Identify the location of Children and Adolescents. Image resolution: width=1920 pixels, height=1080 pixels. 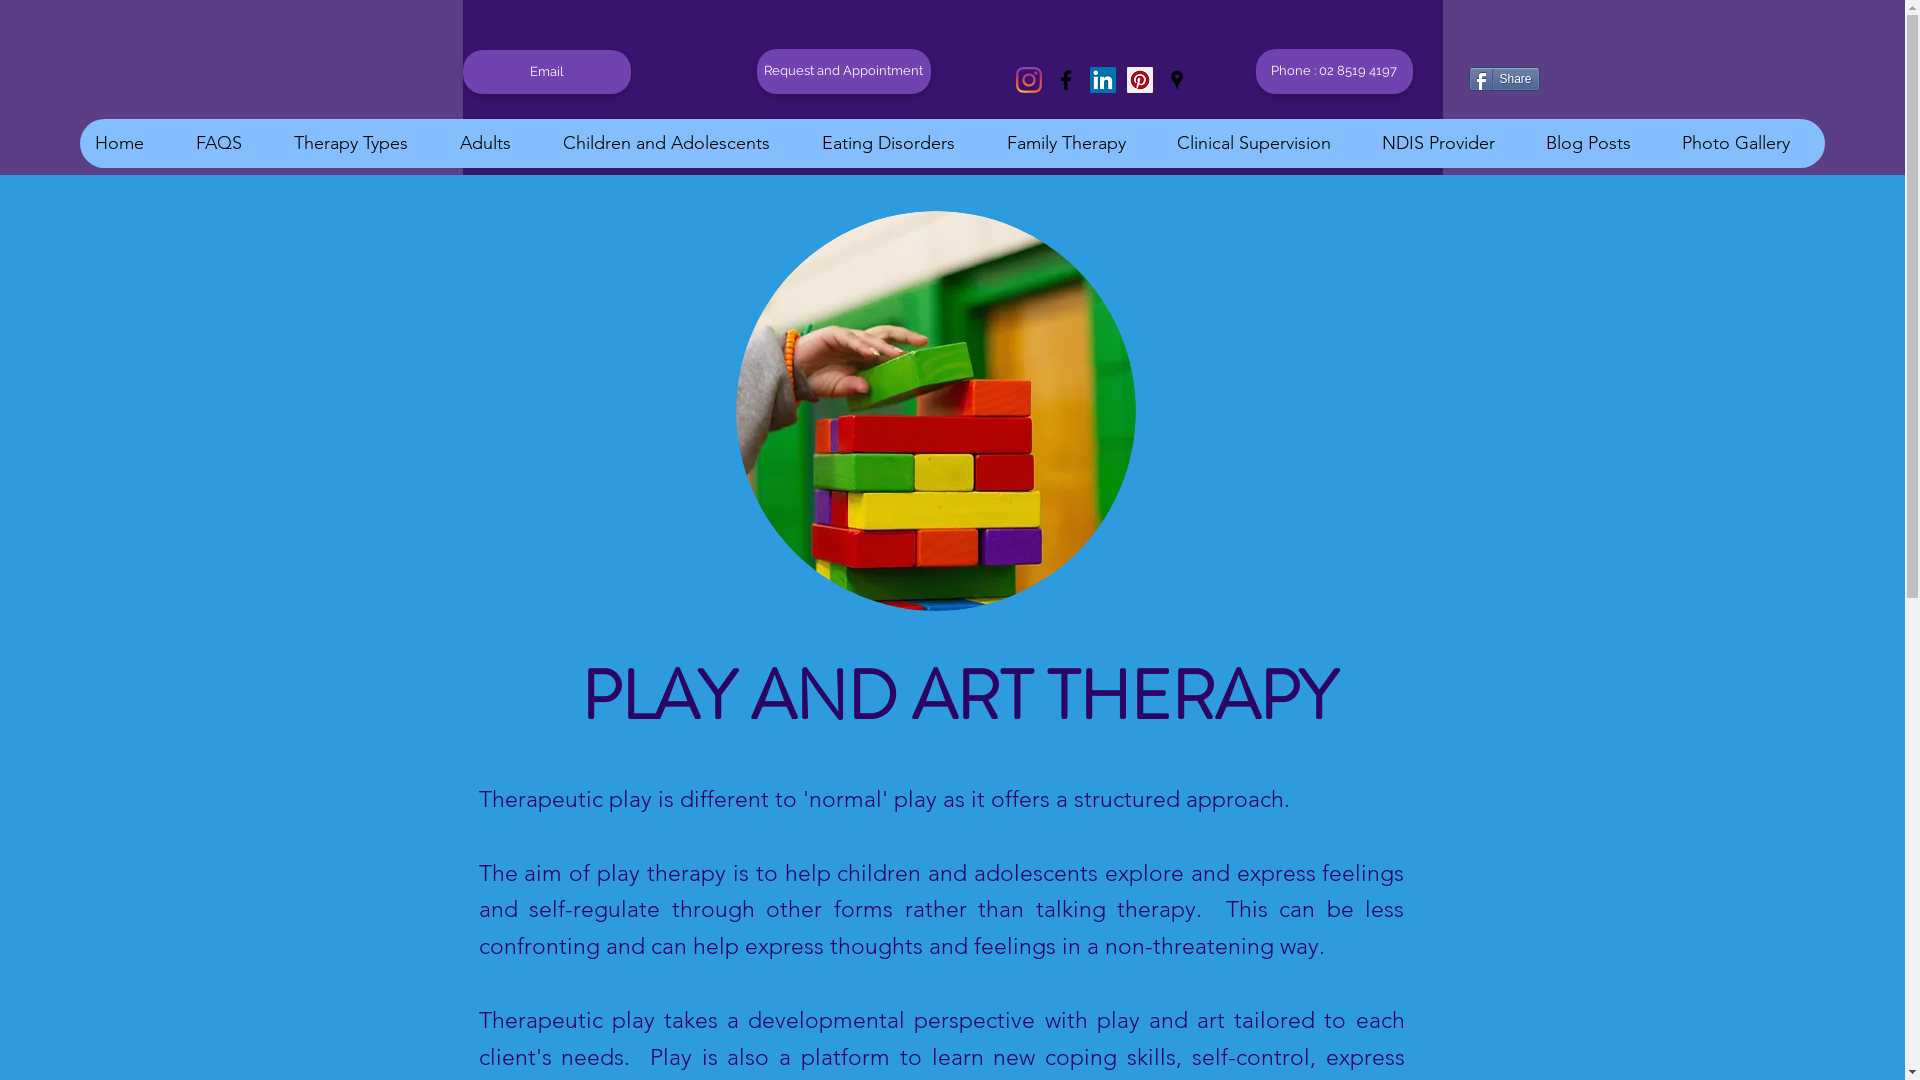
(676, 144).